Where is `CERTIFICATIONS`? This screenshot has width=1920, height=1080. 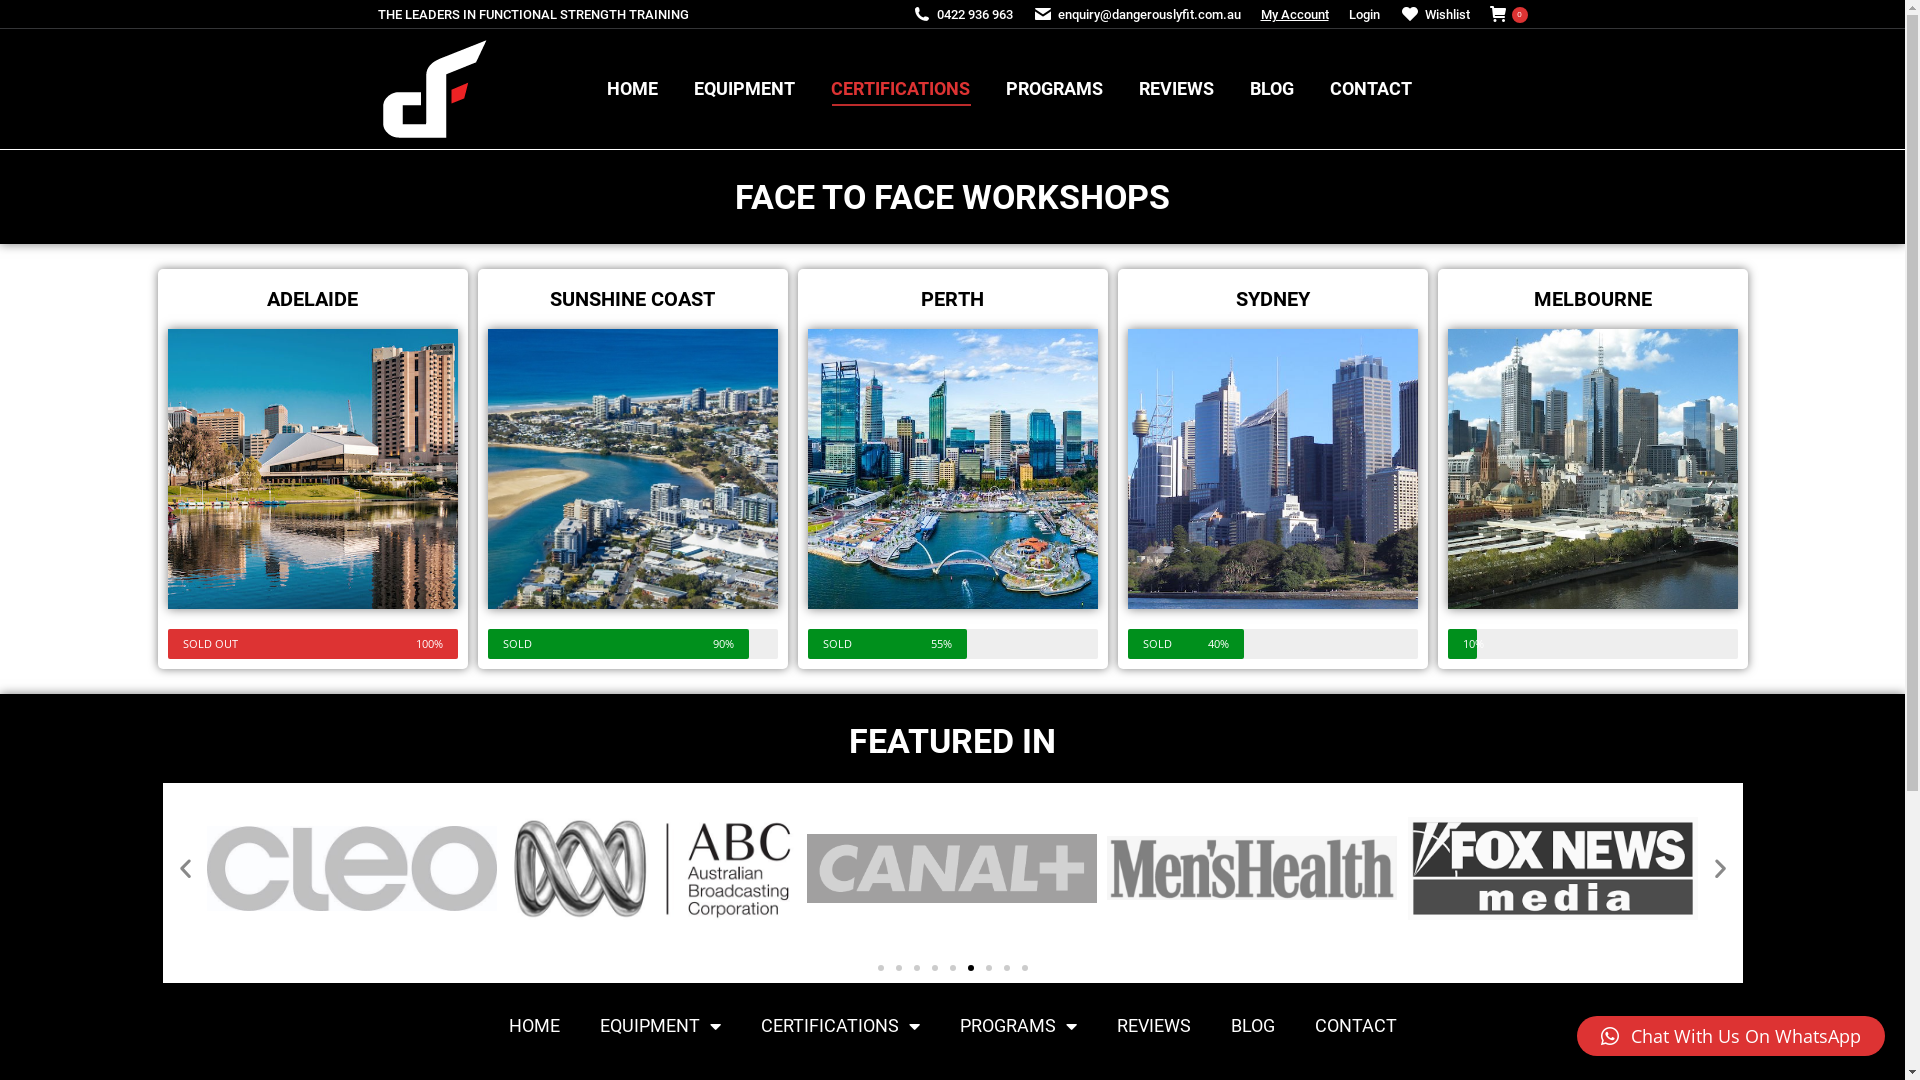 CERTIFICATIONS is located at coordinates (840, 1026).